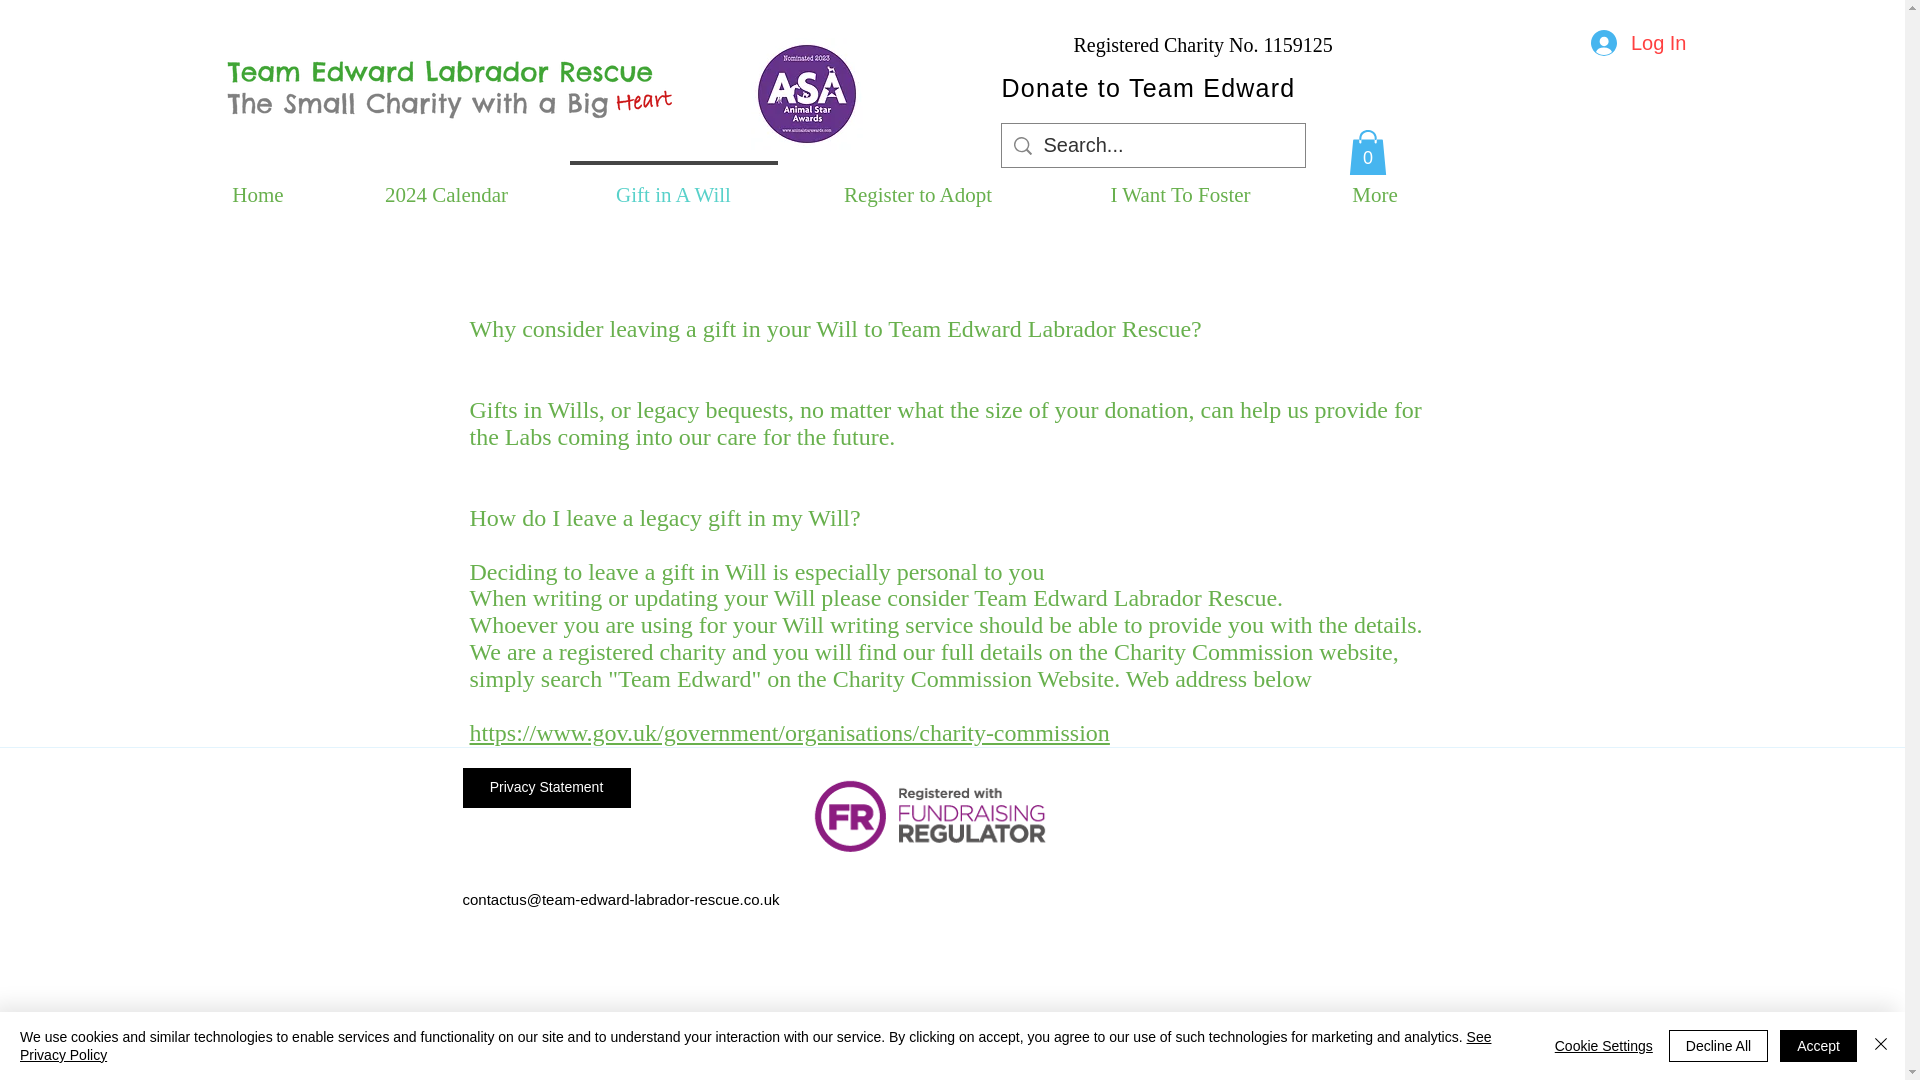  What do you see at coordinates (446, 185) in the screenshot?
I see `2024 Calendar` at bounding box center [446, 185].